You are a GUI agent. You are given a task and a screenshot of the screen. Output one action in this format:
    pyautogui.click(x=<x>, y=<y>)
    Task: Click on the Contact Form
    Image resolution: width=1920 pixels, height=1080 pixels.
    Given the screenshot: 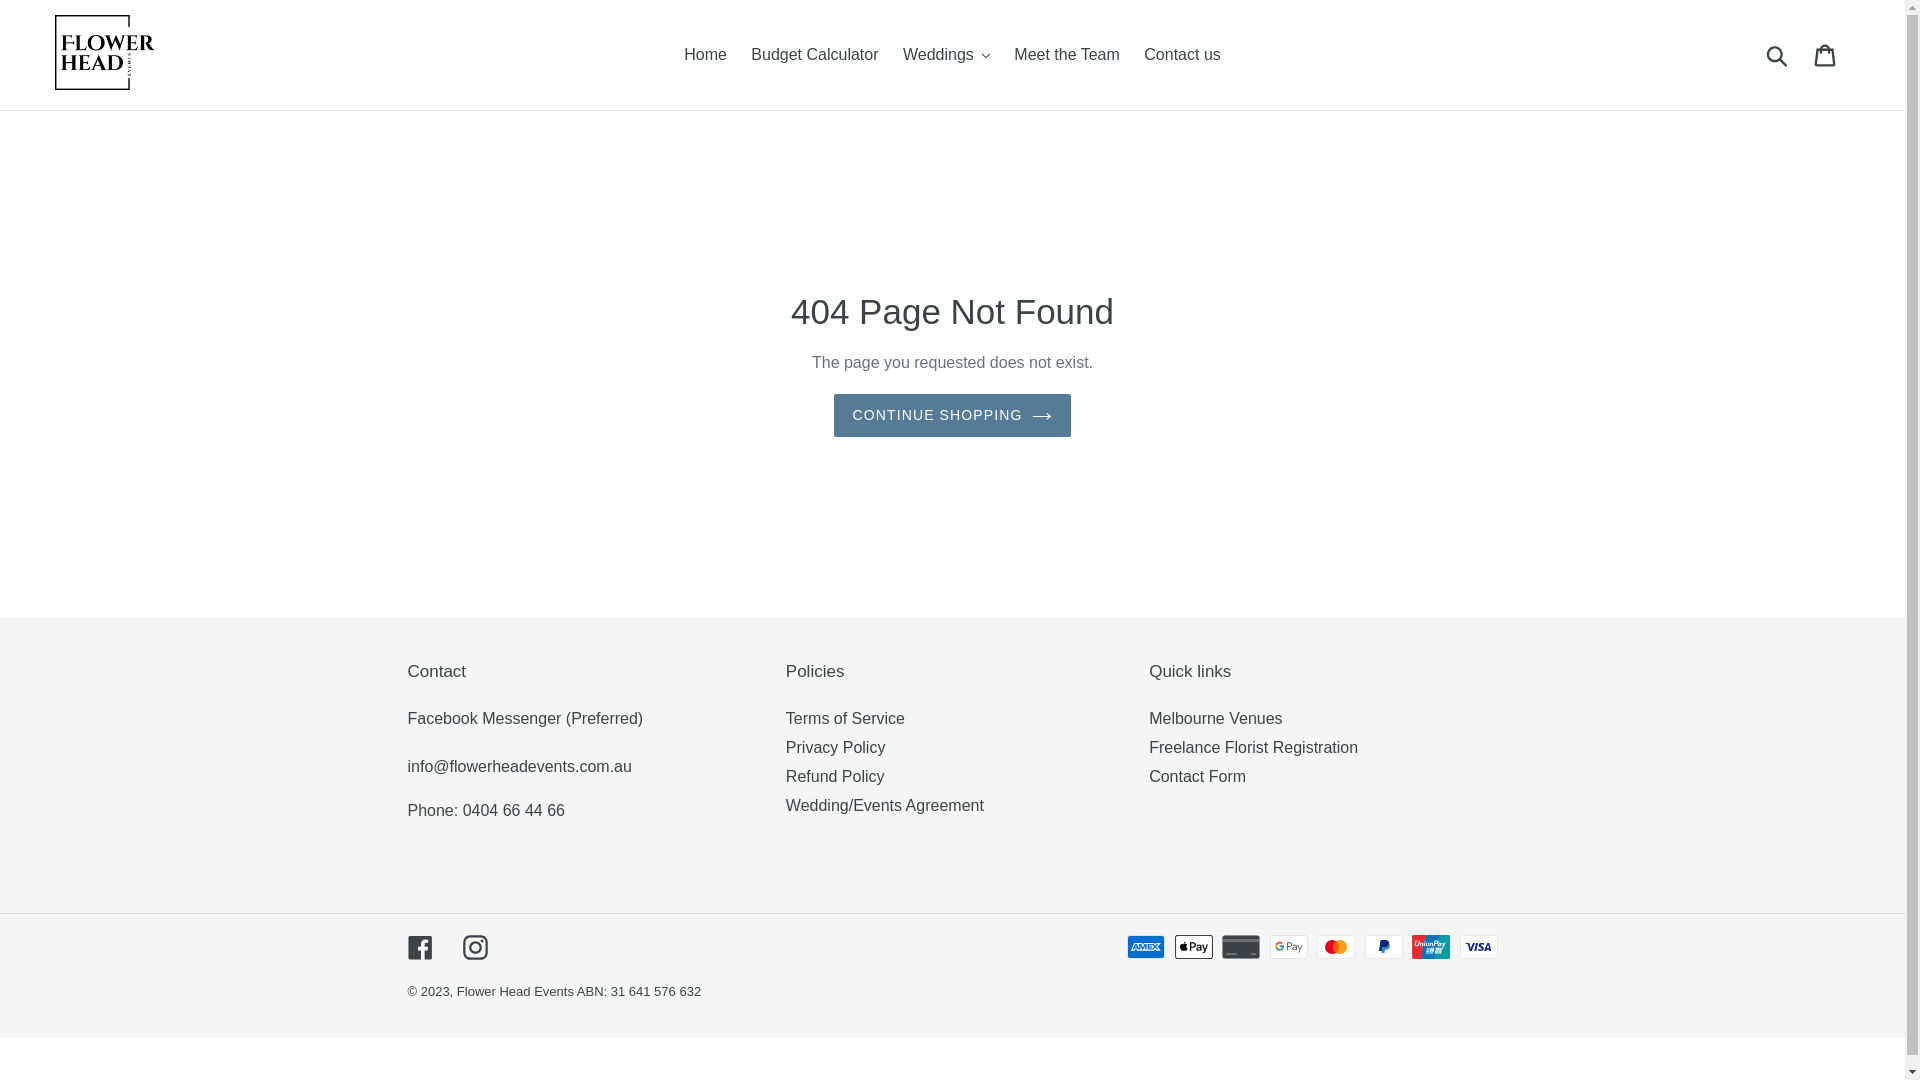 What is the action you would take?
    pyautogui.click(x=1198, y=776)
    